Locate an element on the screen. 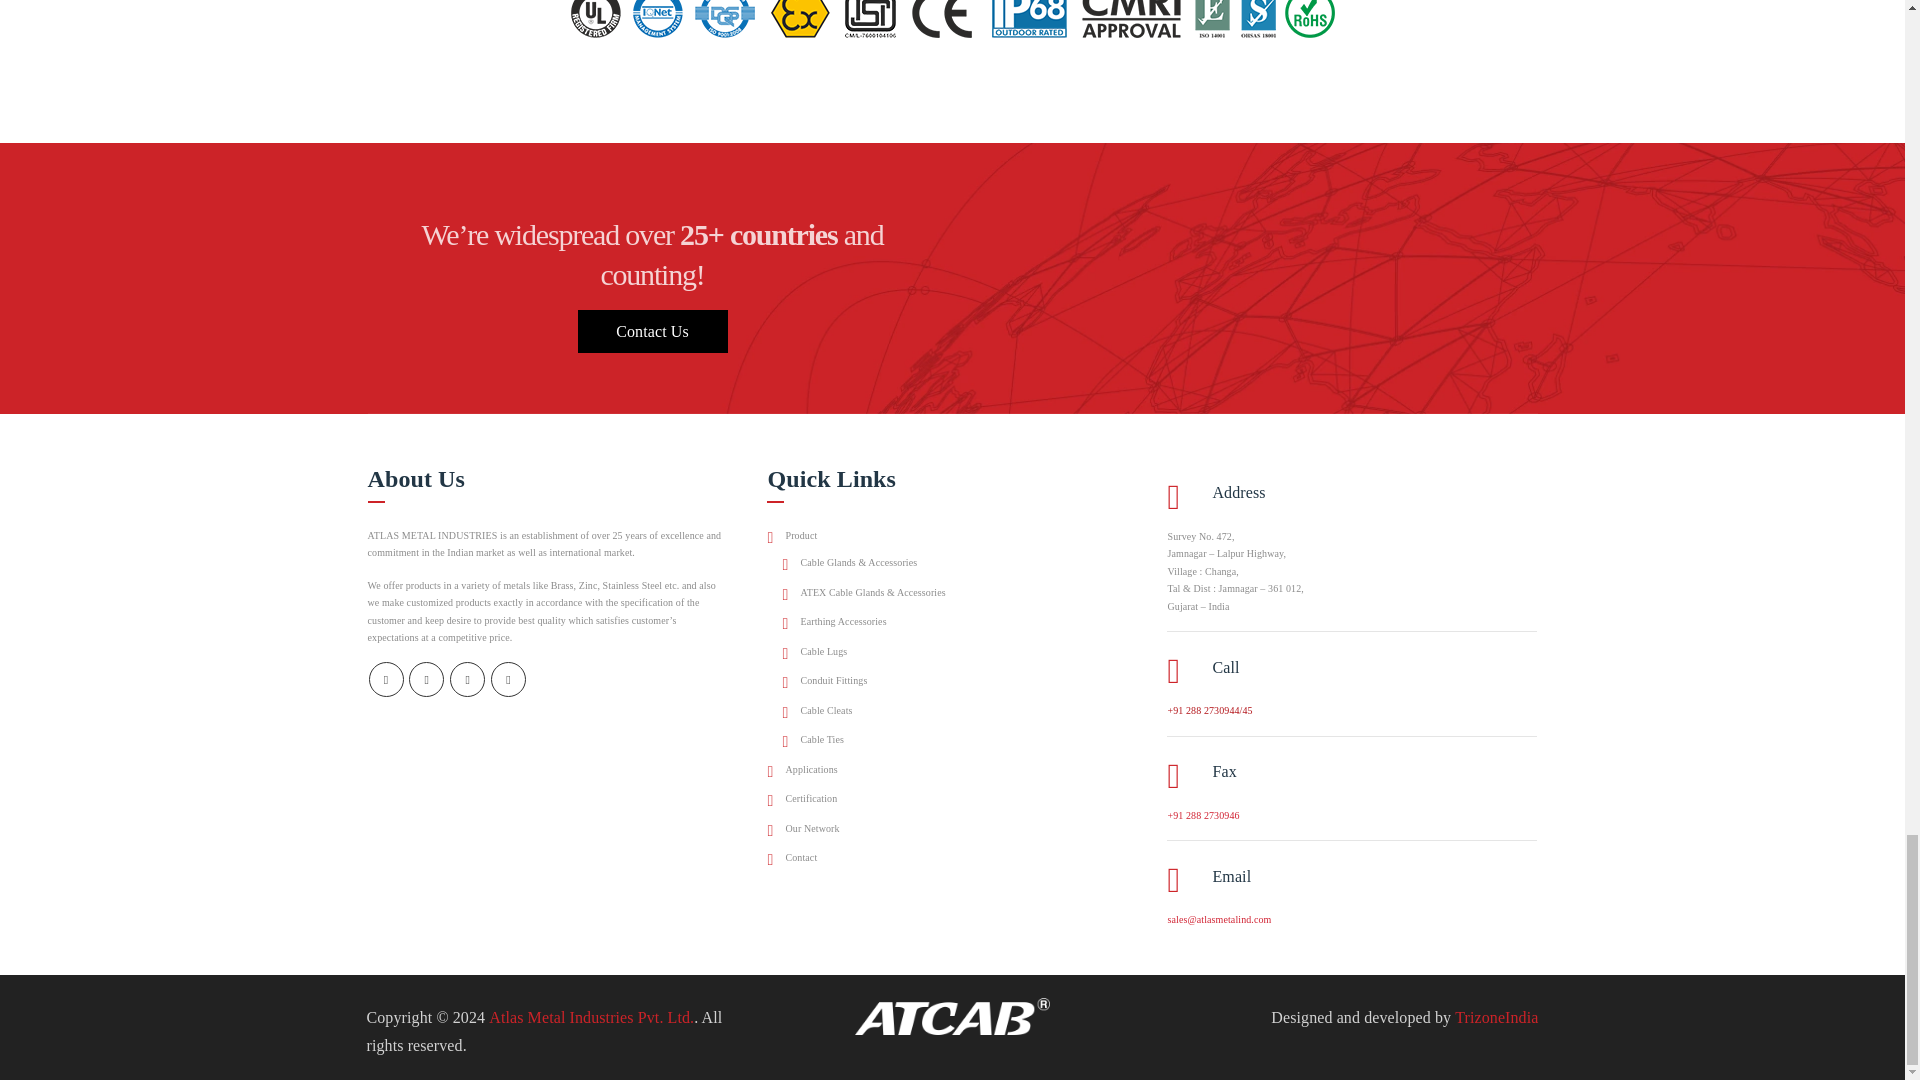 The width and height of the screenshot is (1920, 1080). Contact Us is located at coordinates (652, 331).